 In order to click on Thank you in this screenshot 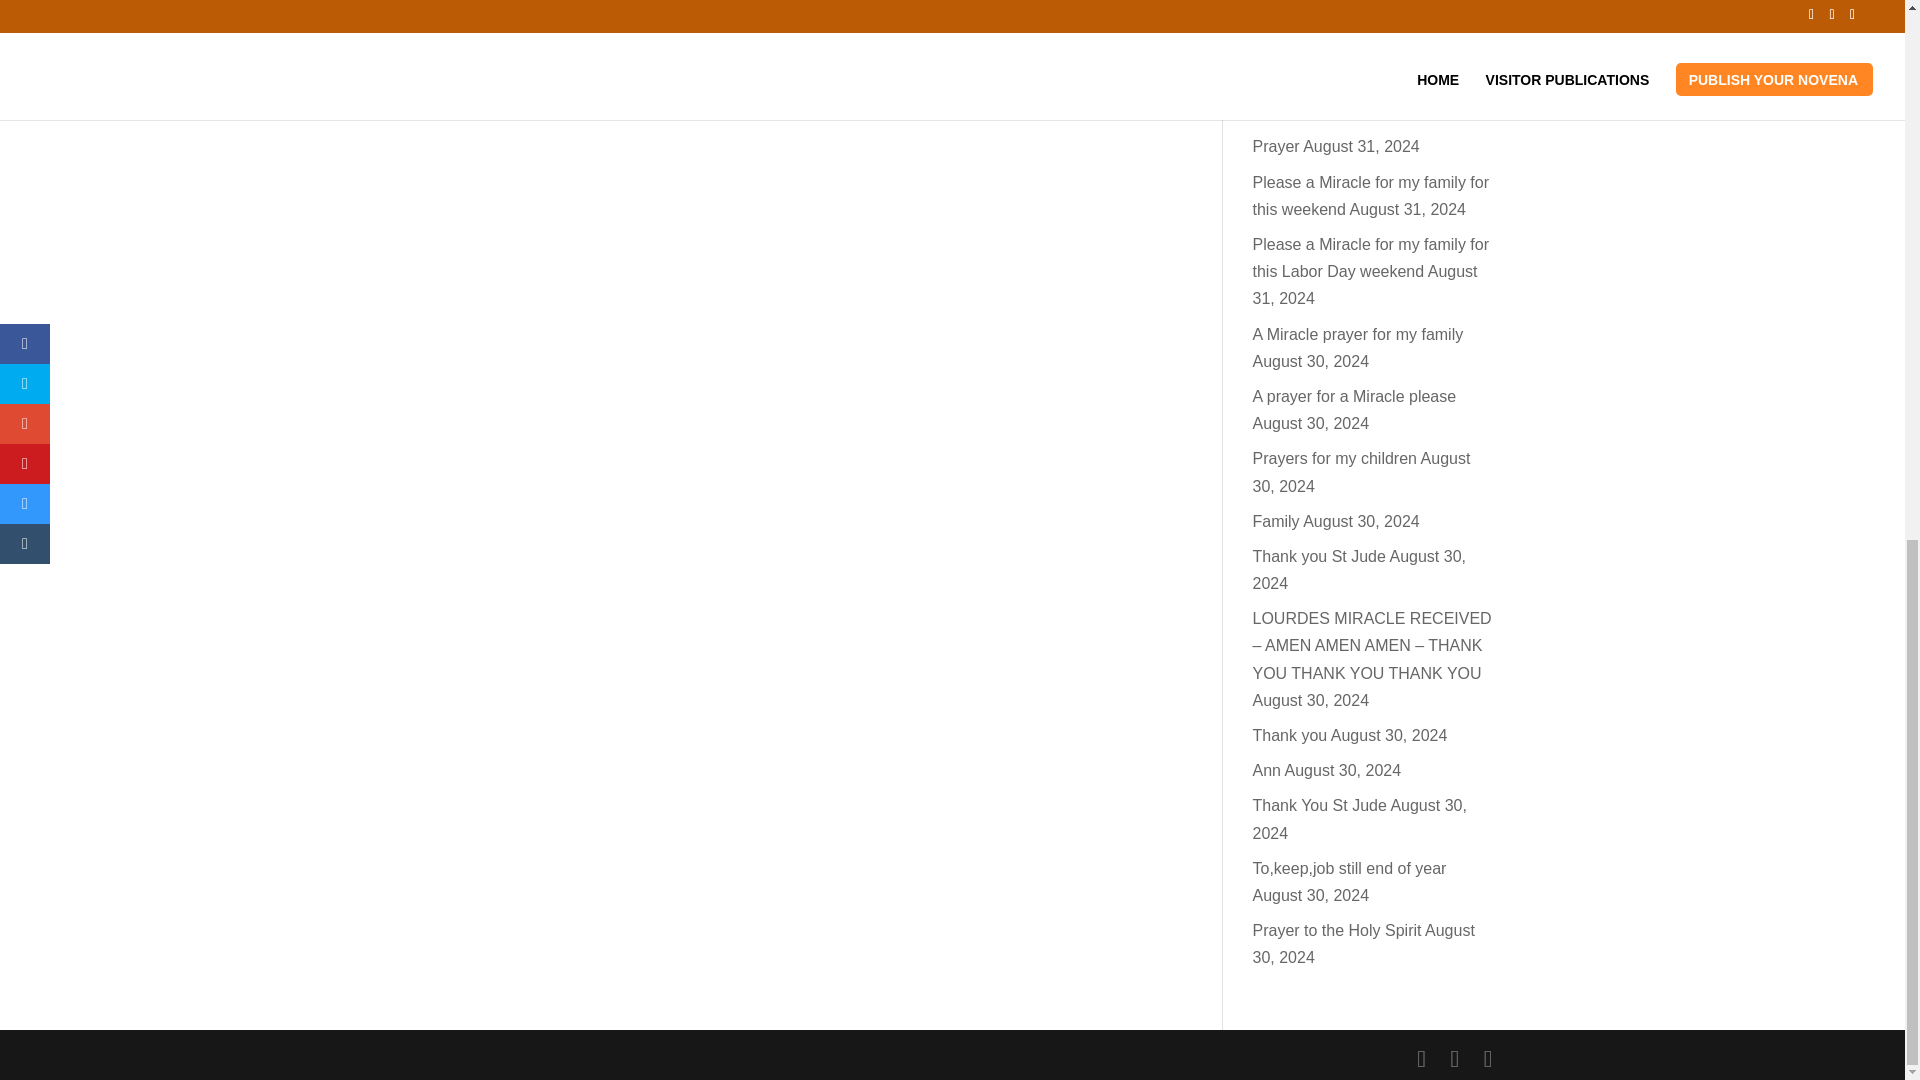, I will do `click(1288, 735)`.